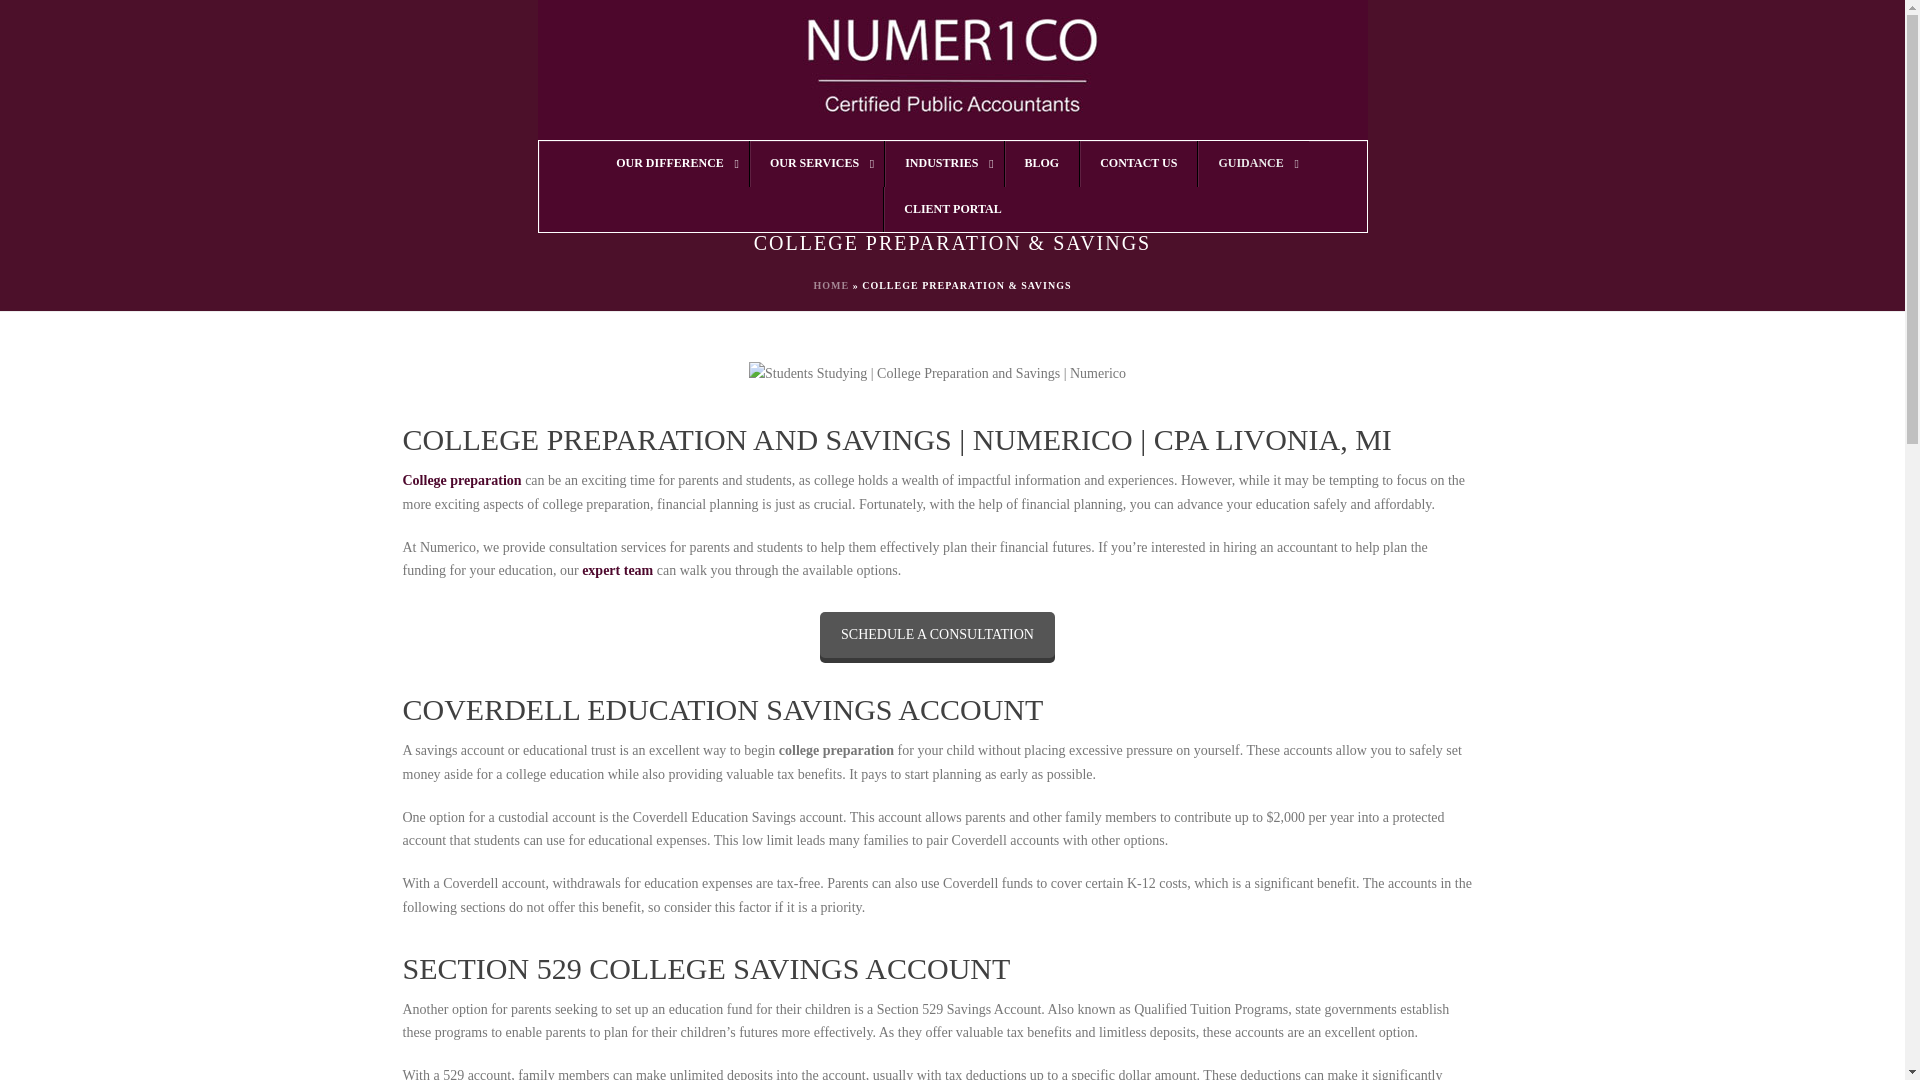 This screenshot has width=1920, height=1080. I want to click on students-studying, so click(936, 372).